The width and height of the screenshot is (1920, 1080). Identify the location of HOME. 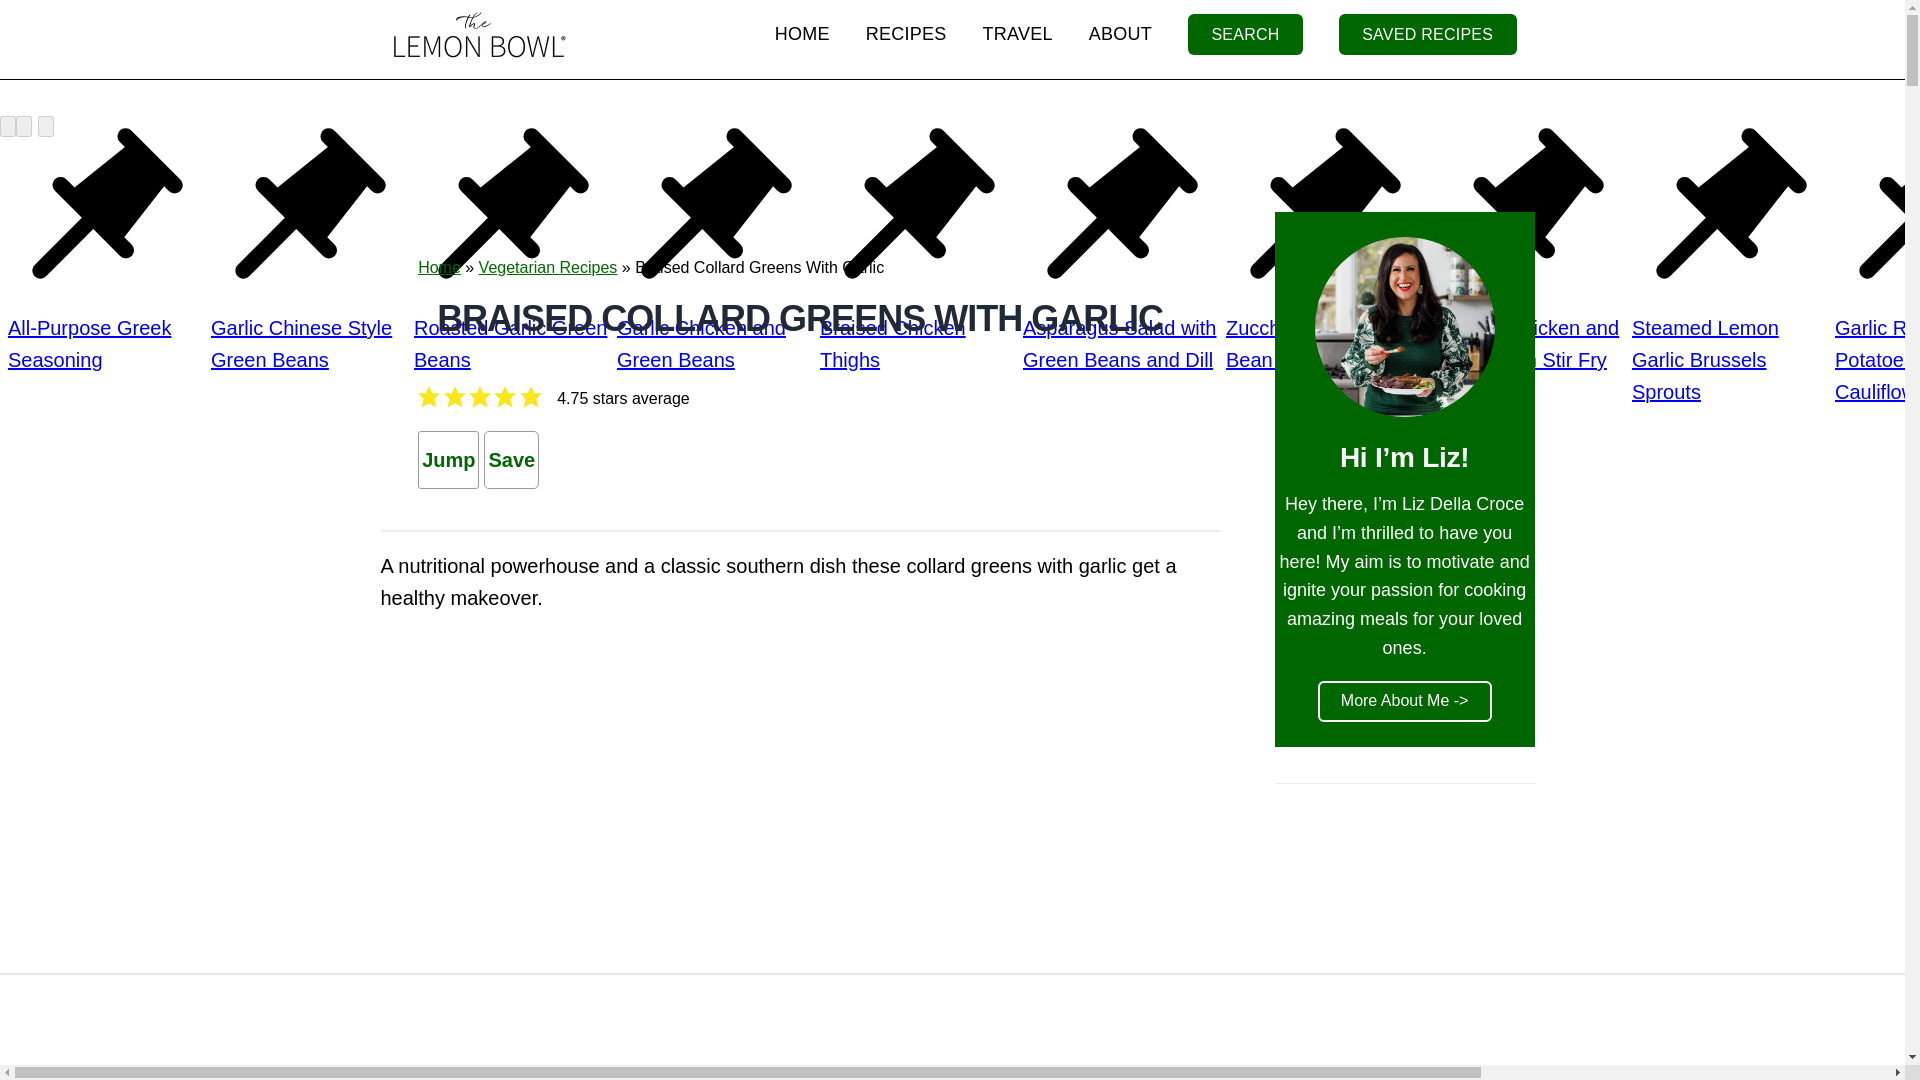
(802, 34).